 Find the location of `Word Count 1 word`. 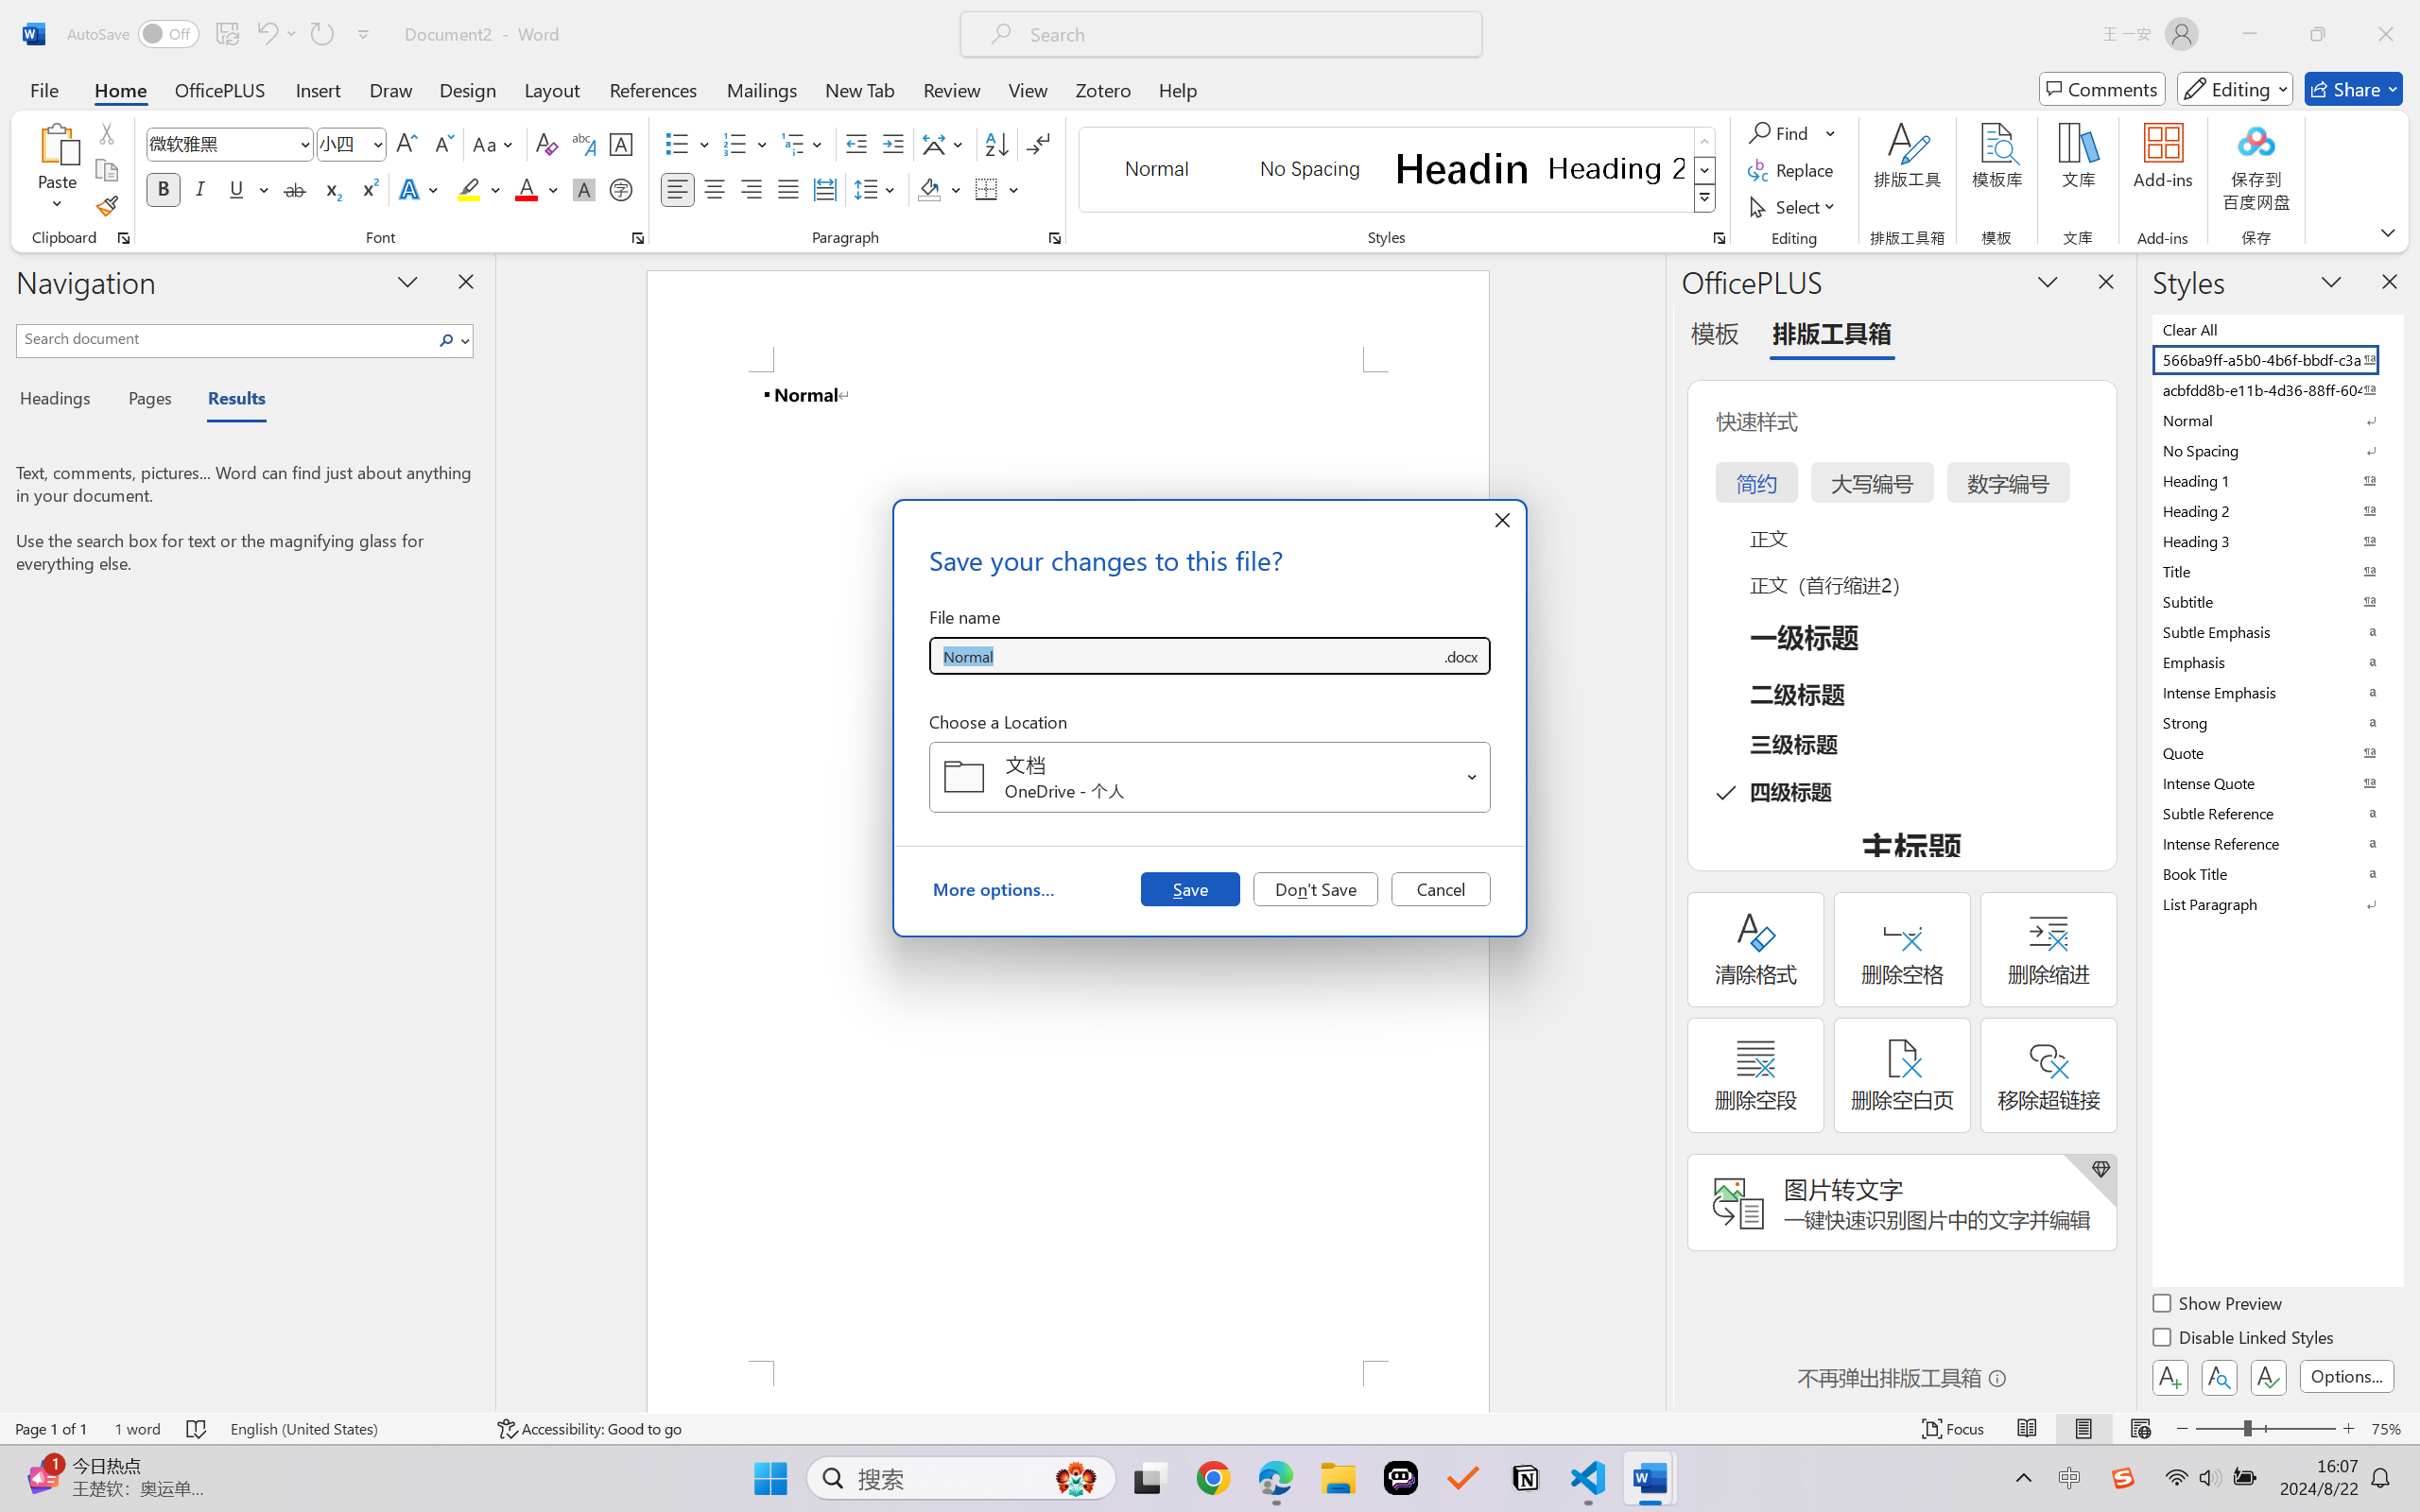

Word Count 1 word is located at coordinates (138, 1429).